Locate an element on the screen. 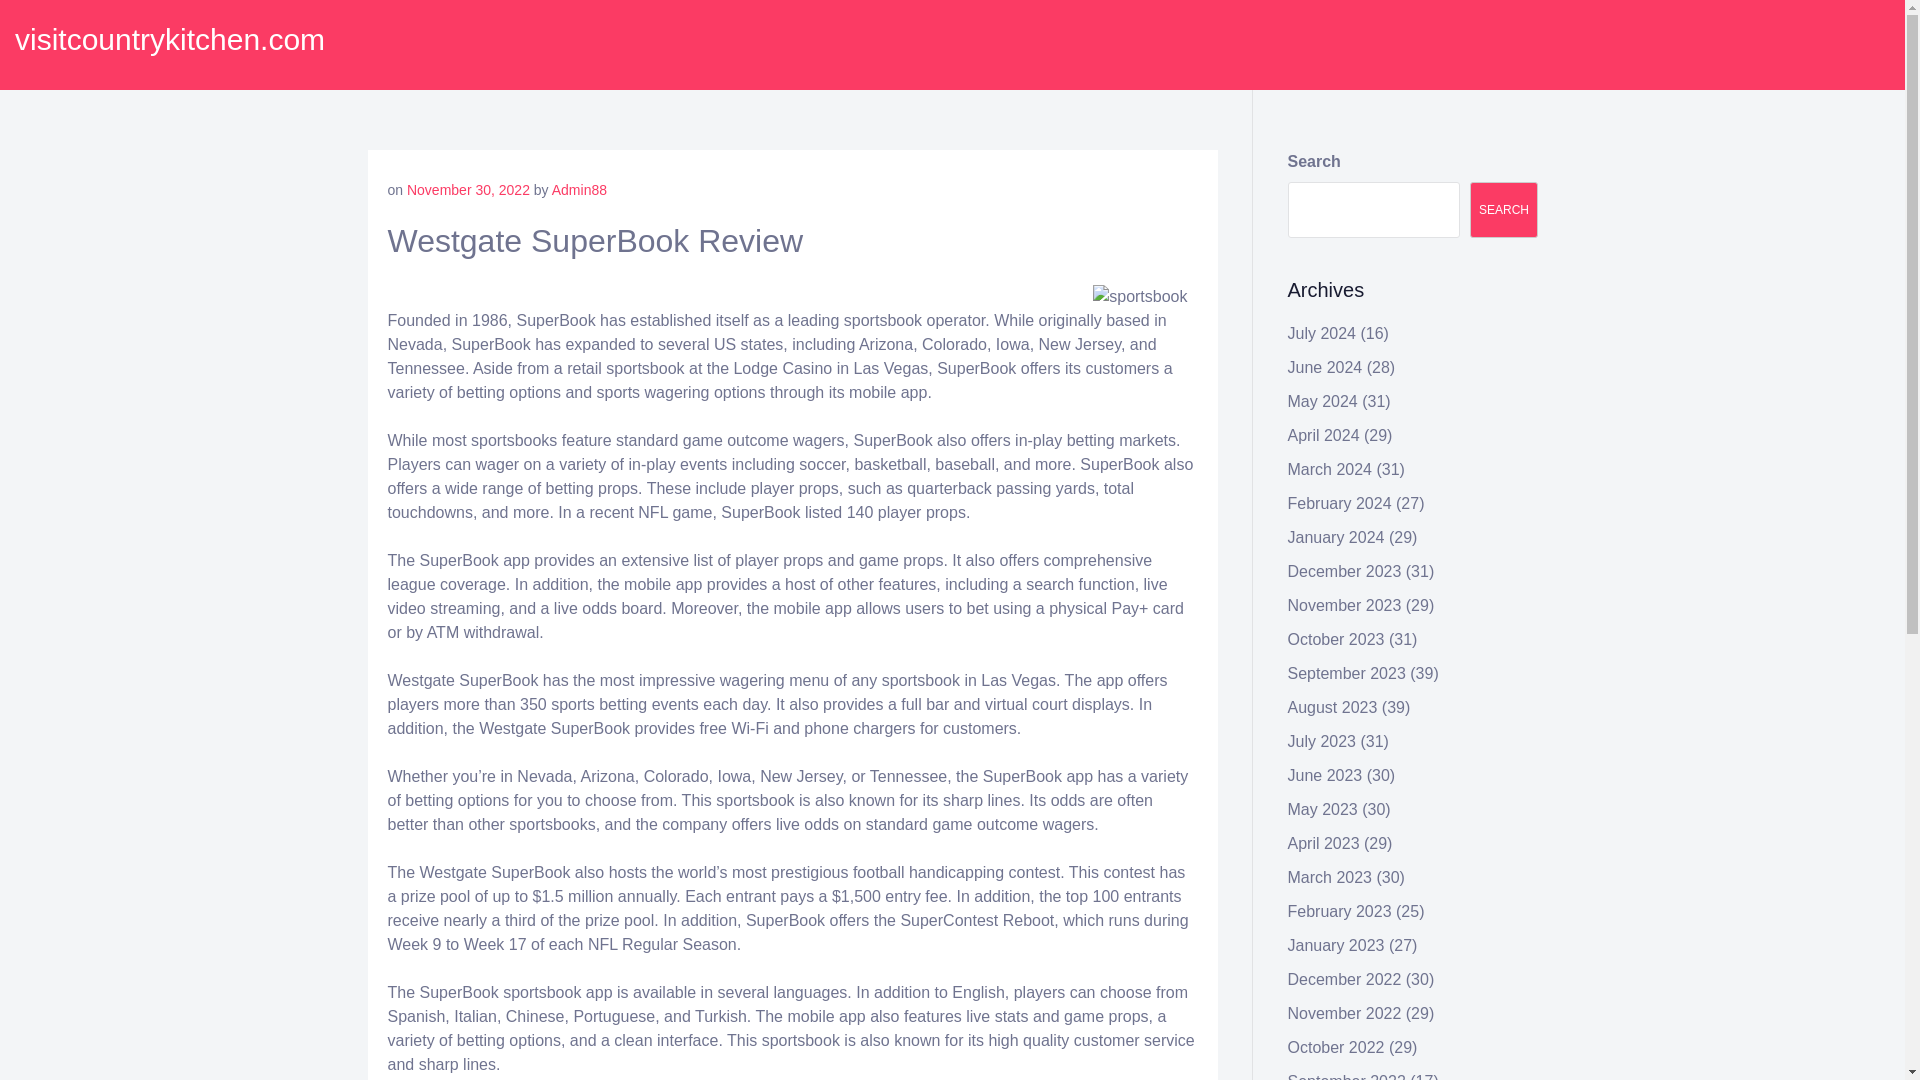 Image resolution: width=1920 pixels, height=1080 pixels. May 2023 is located at coordinates (1322, 809).